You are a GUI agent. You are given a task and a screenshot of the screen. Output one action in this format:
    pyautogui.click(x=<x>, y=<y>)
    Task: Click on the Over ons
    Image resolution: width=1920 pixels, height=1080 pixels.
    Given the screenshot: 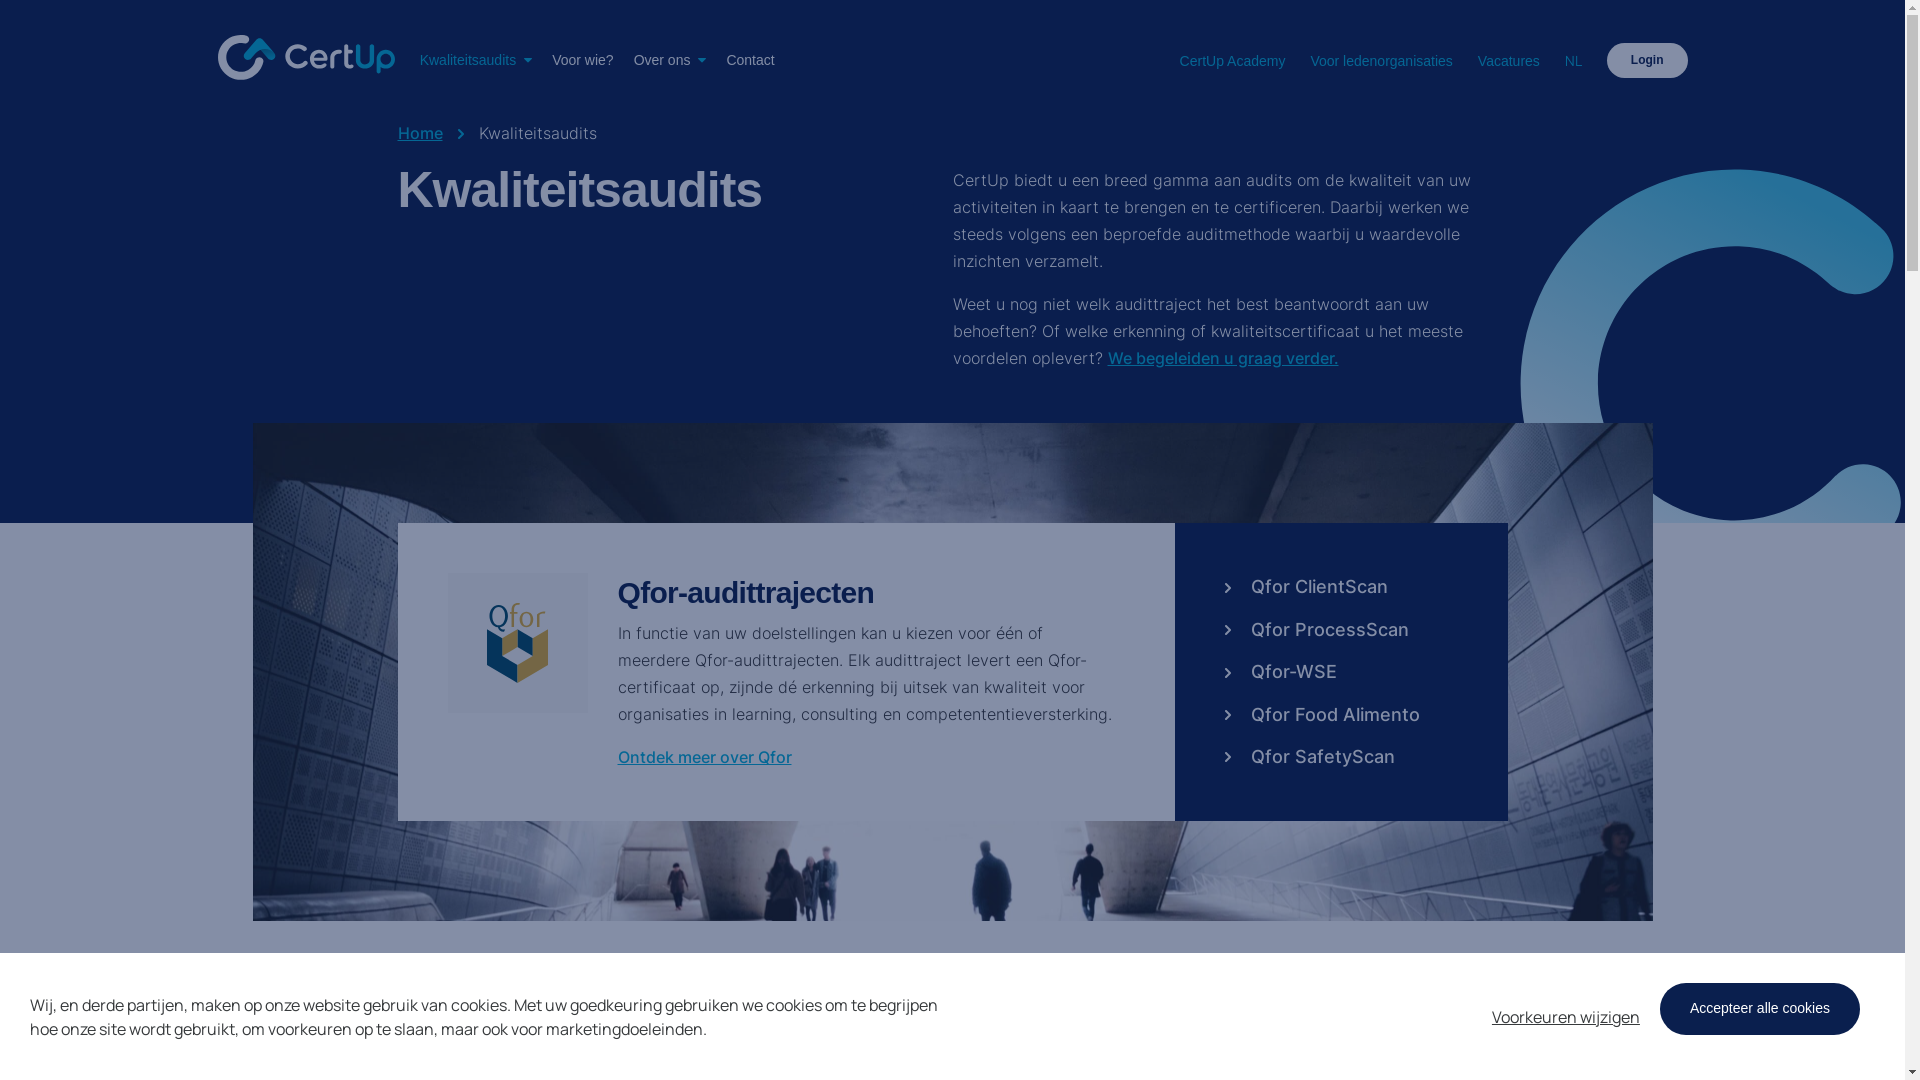 What is the action you would take?
    pyautogui.click(x=670, y=60)
    